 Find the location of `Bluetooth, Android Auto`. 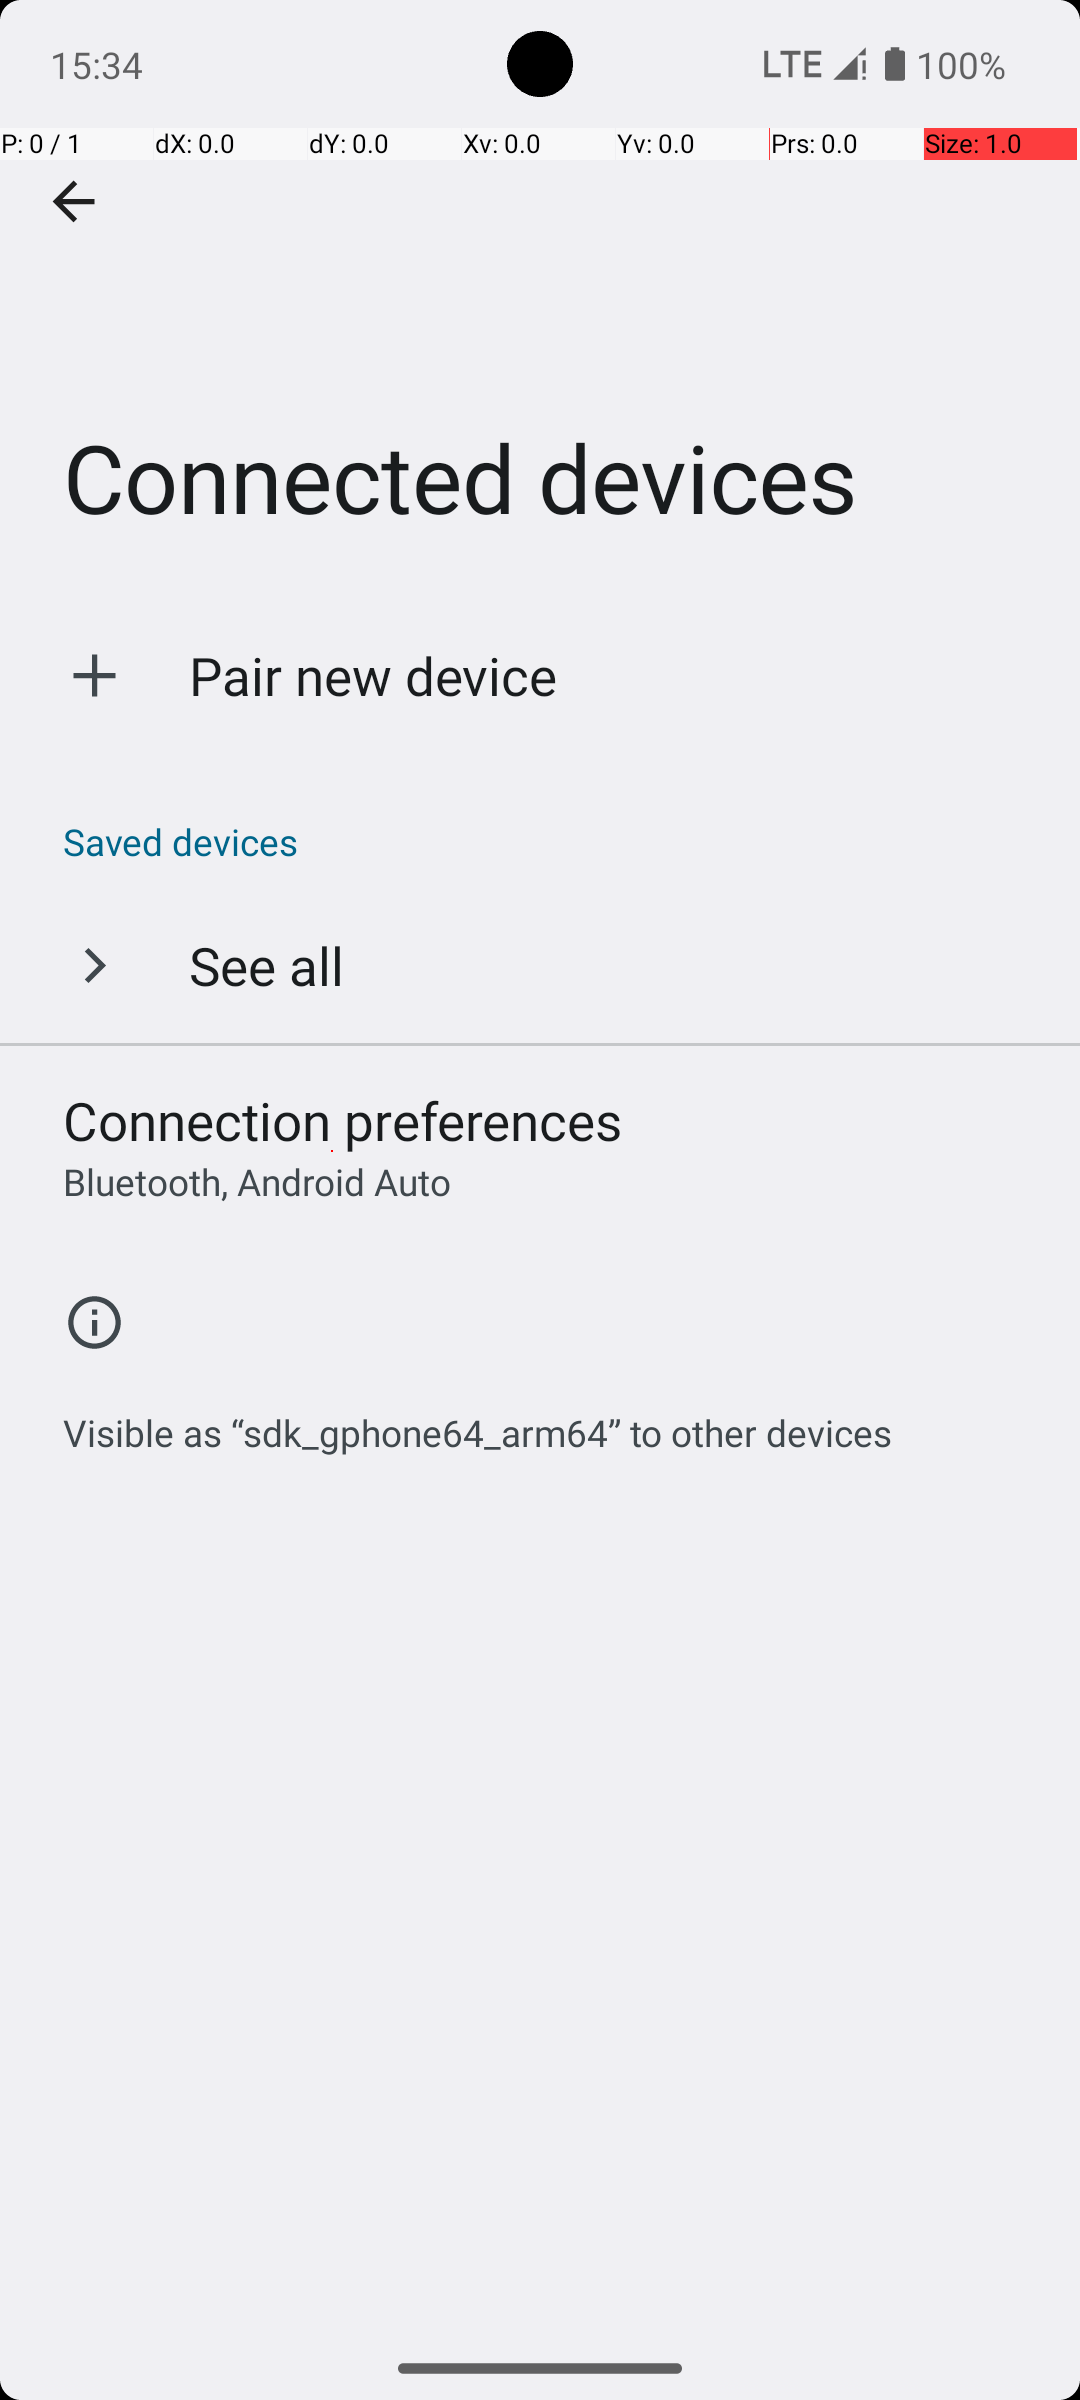

Bluetooth, Android Auto is located at coordinates (257, 1182).